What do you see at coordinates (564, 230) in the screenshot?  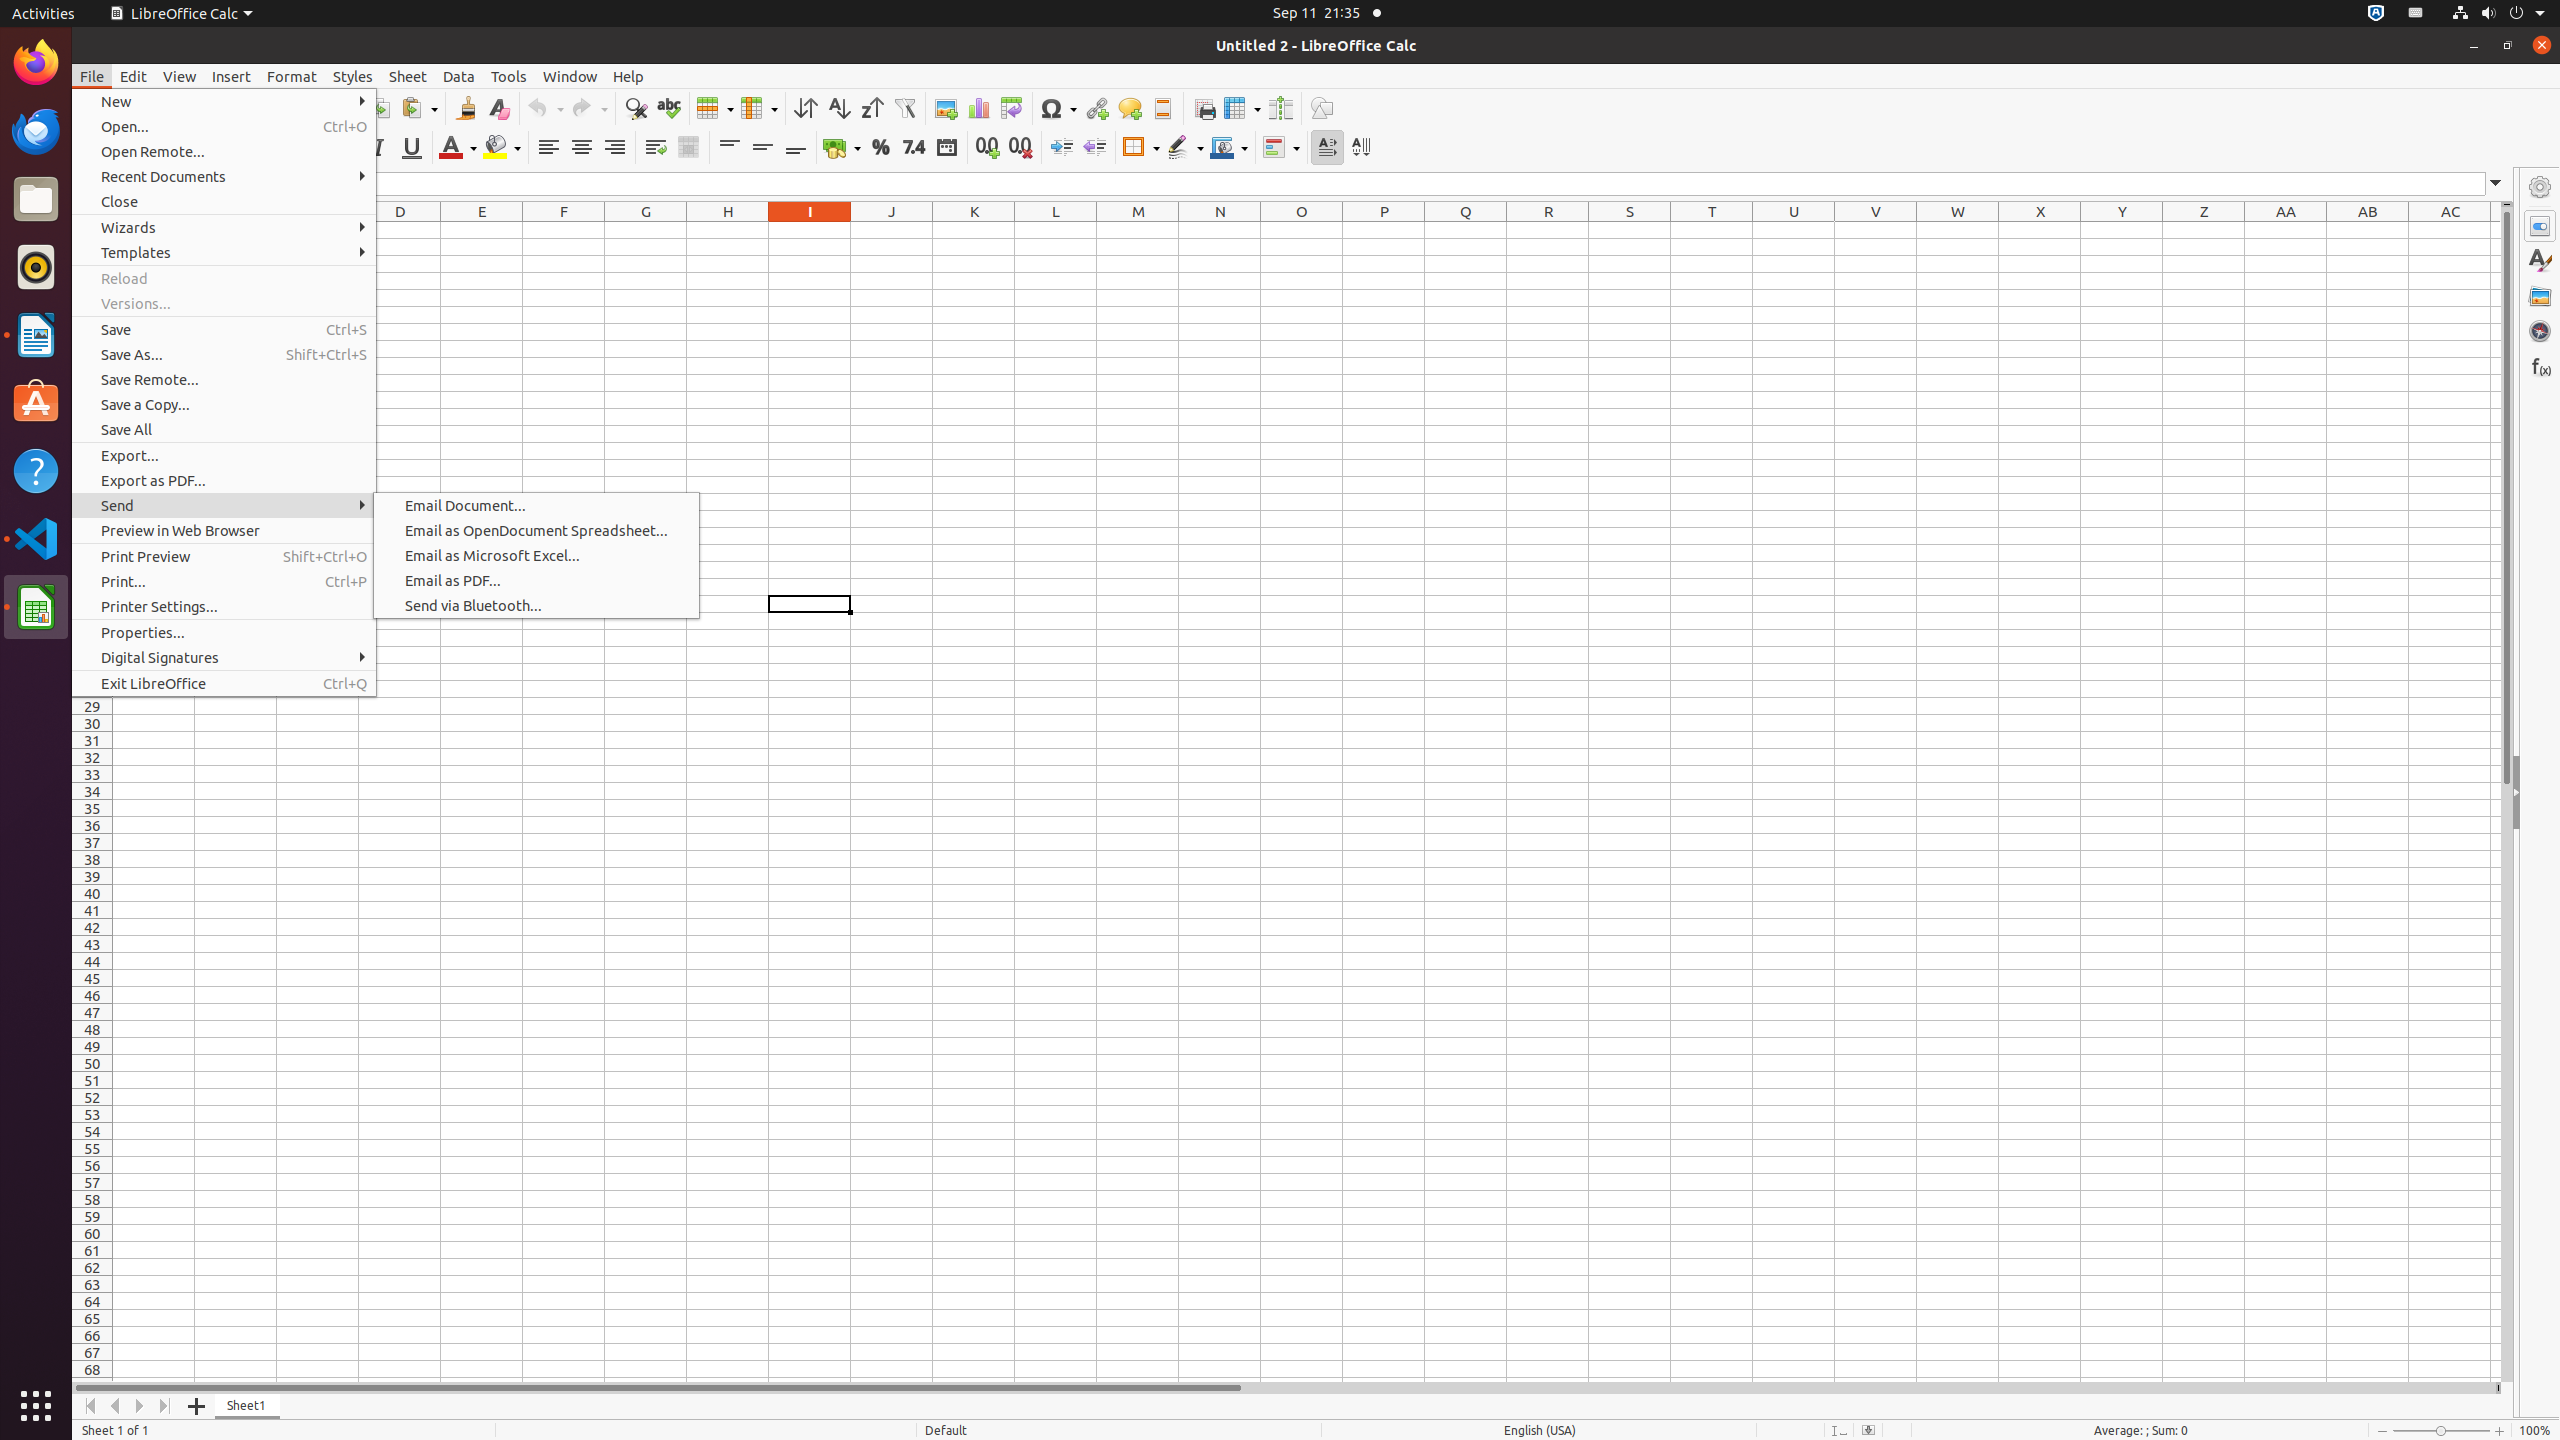 I see `F1` at bounding box center [564, 230].